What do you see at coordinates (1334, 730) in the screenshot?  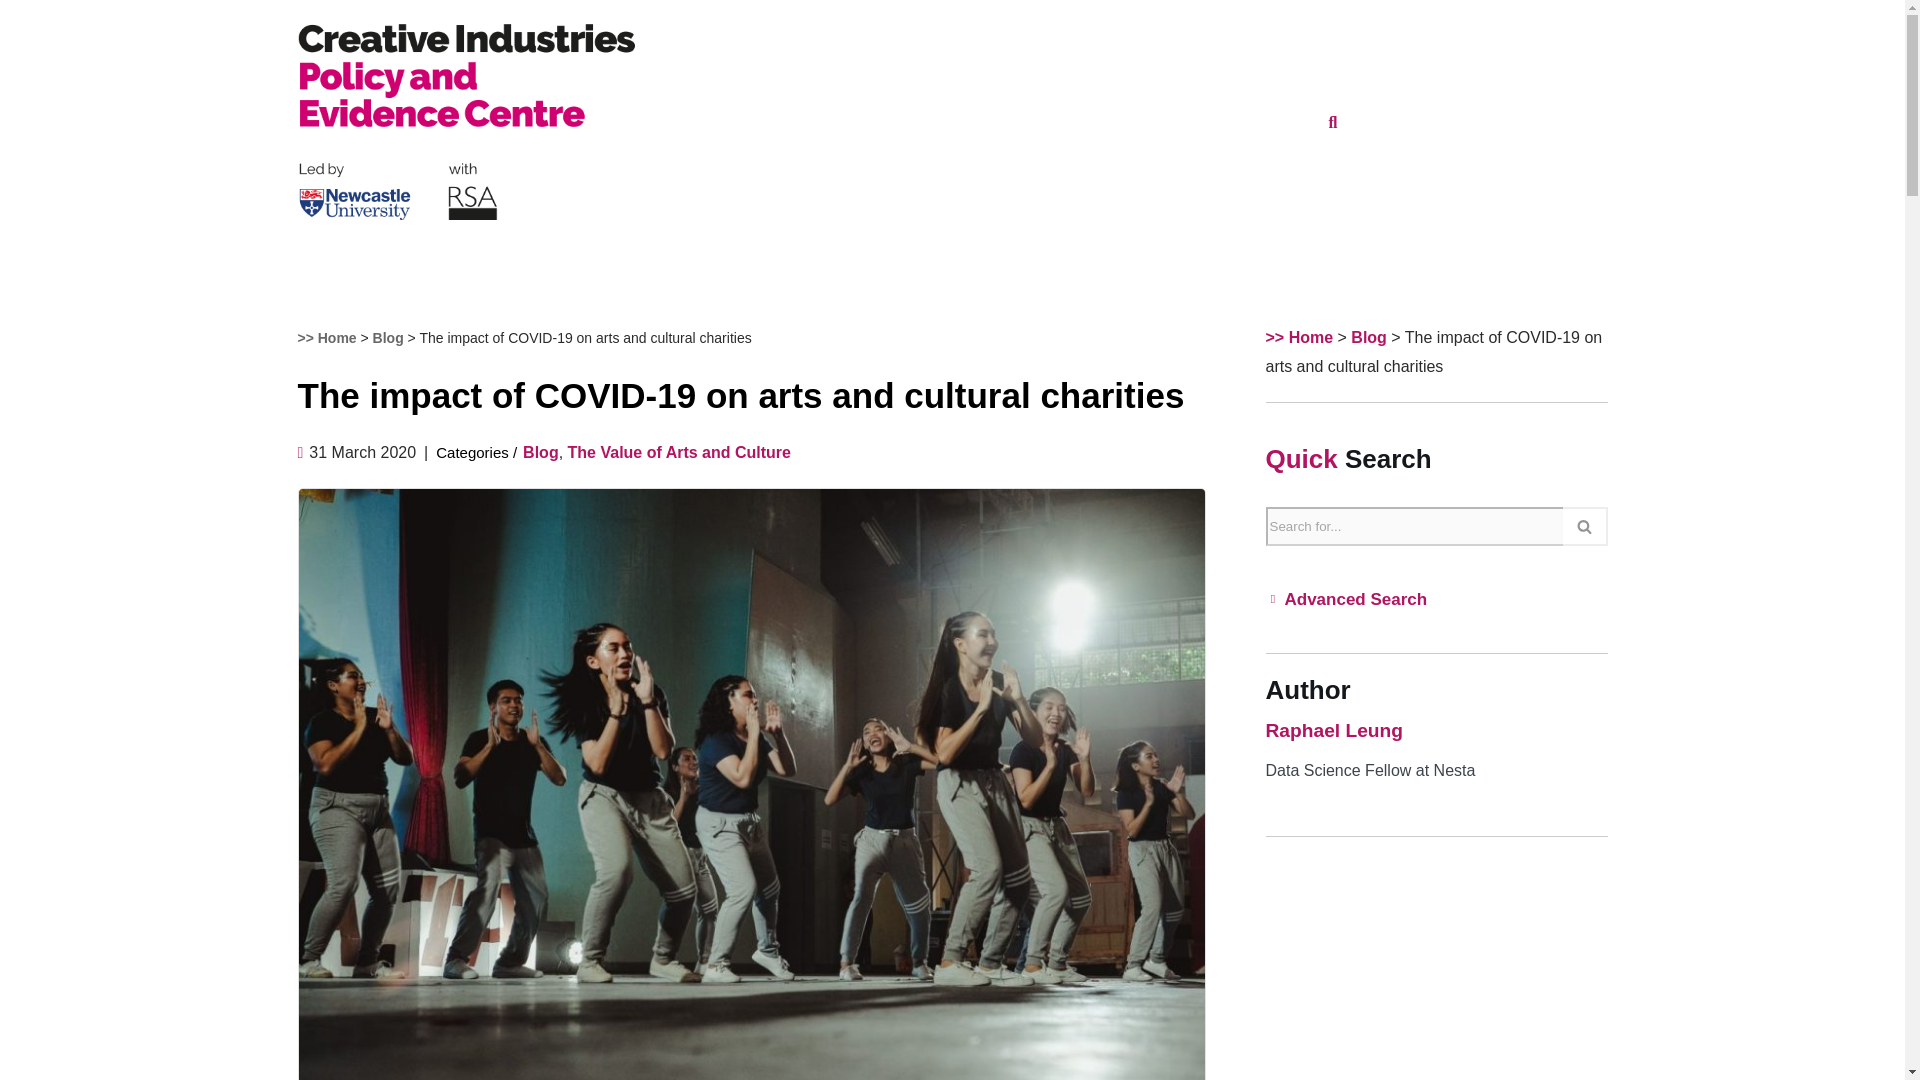 I see `Raphael Leung` at bounding box center [1334, 730].